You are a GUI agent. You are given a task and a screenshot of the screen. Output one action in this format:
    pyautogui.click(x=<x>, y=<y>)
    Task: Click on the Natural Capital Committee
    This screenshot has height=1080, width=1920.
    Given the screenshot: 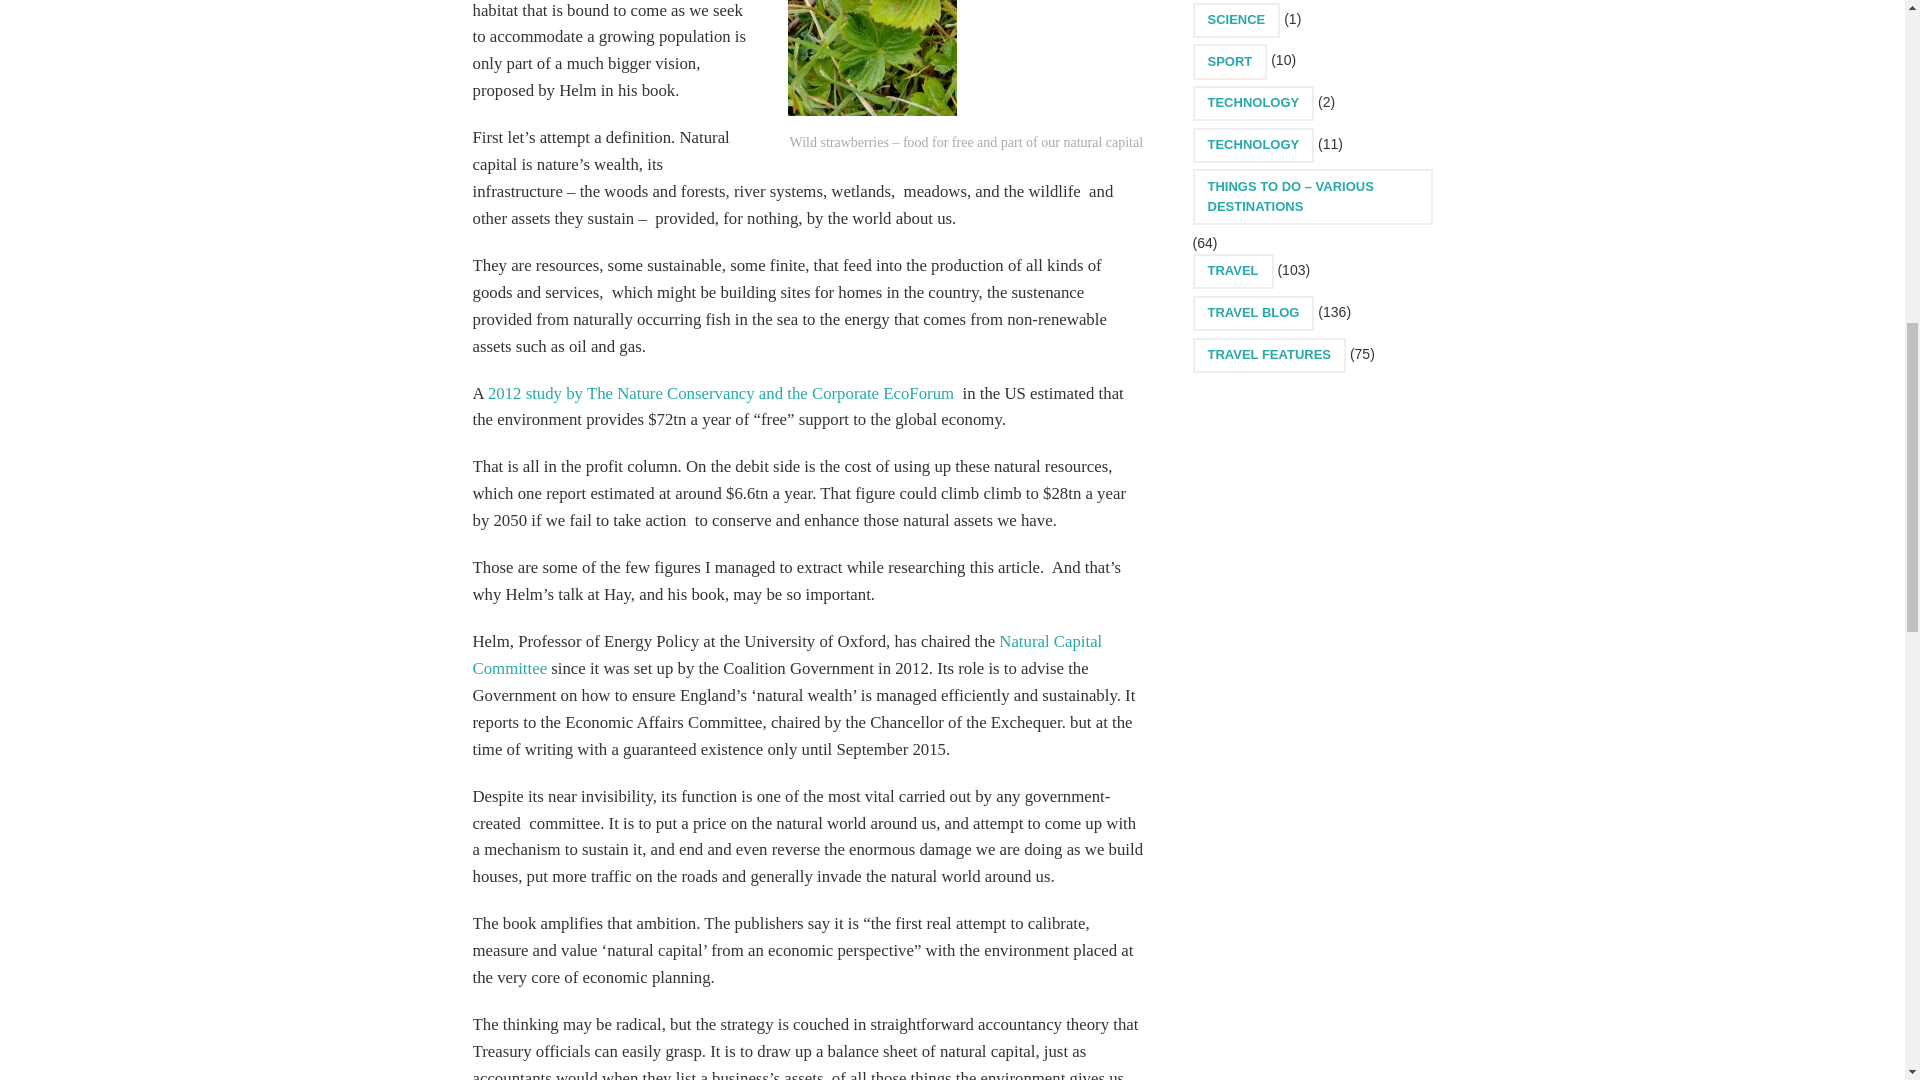 What is the action you would take?
    pyautogui.click(x=787, y=654)
    